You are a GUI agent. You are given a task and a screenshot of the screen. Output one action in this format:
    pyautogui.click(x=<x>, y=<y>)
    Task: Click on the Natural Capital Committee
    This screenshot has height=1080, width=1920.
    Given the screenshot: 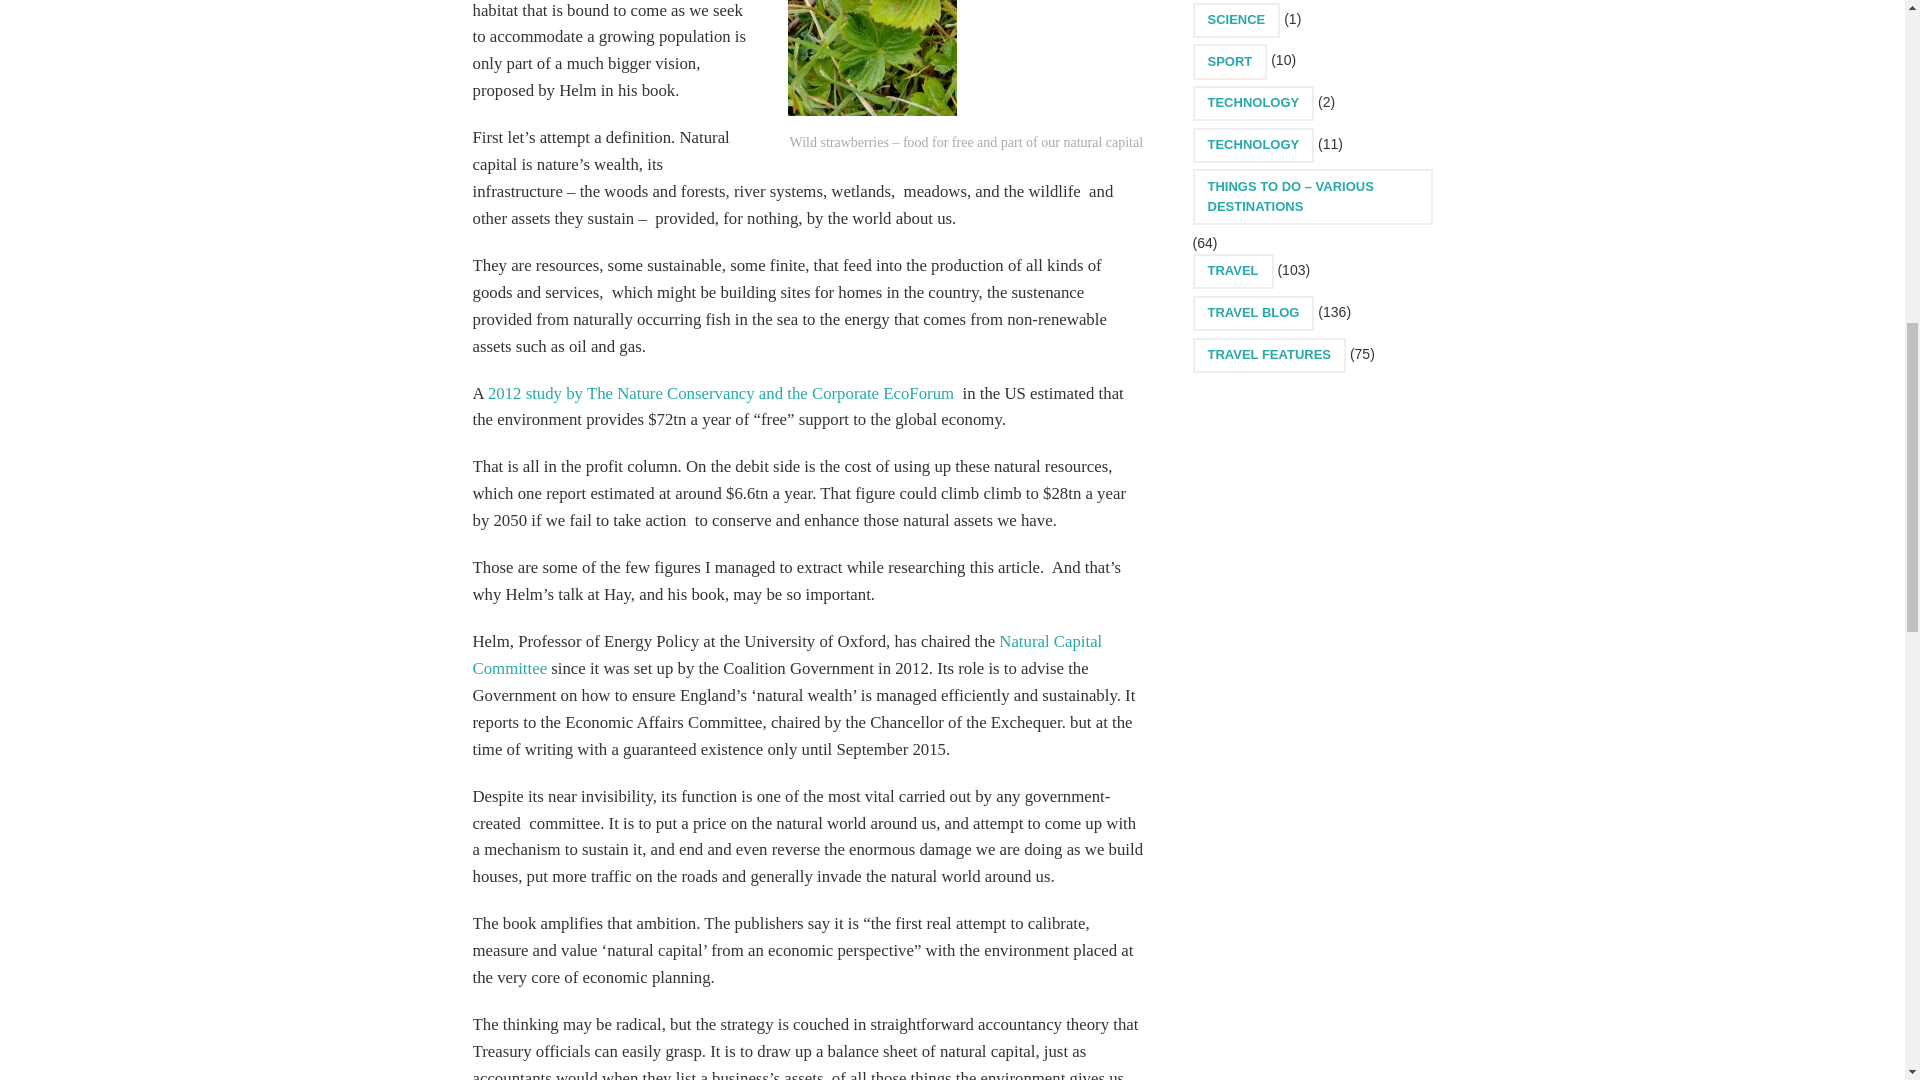 What is the action you would take?
    pyautogui.click(x=787, y=654)
    